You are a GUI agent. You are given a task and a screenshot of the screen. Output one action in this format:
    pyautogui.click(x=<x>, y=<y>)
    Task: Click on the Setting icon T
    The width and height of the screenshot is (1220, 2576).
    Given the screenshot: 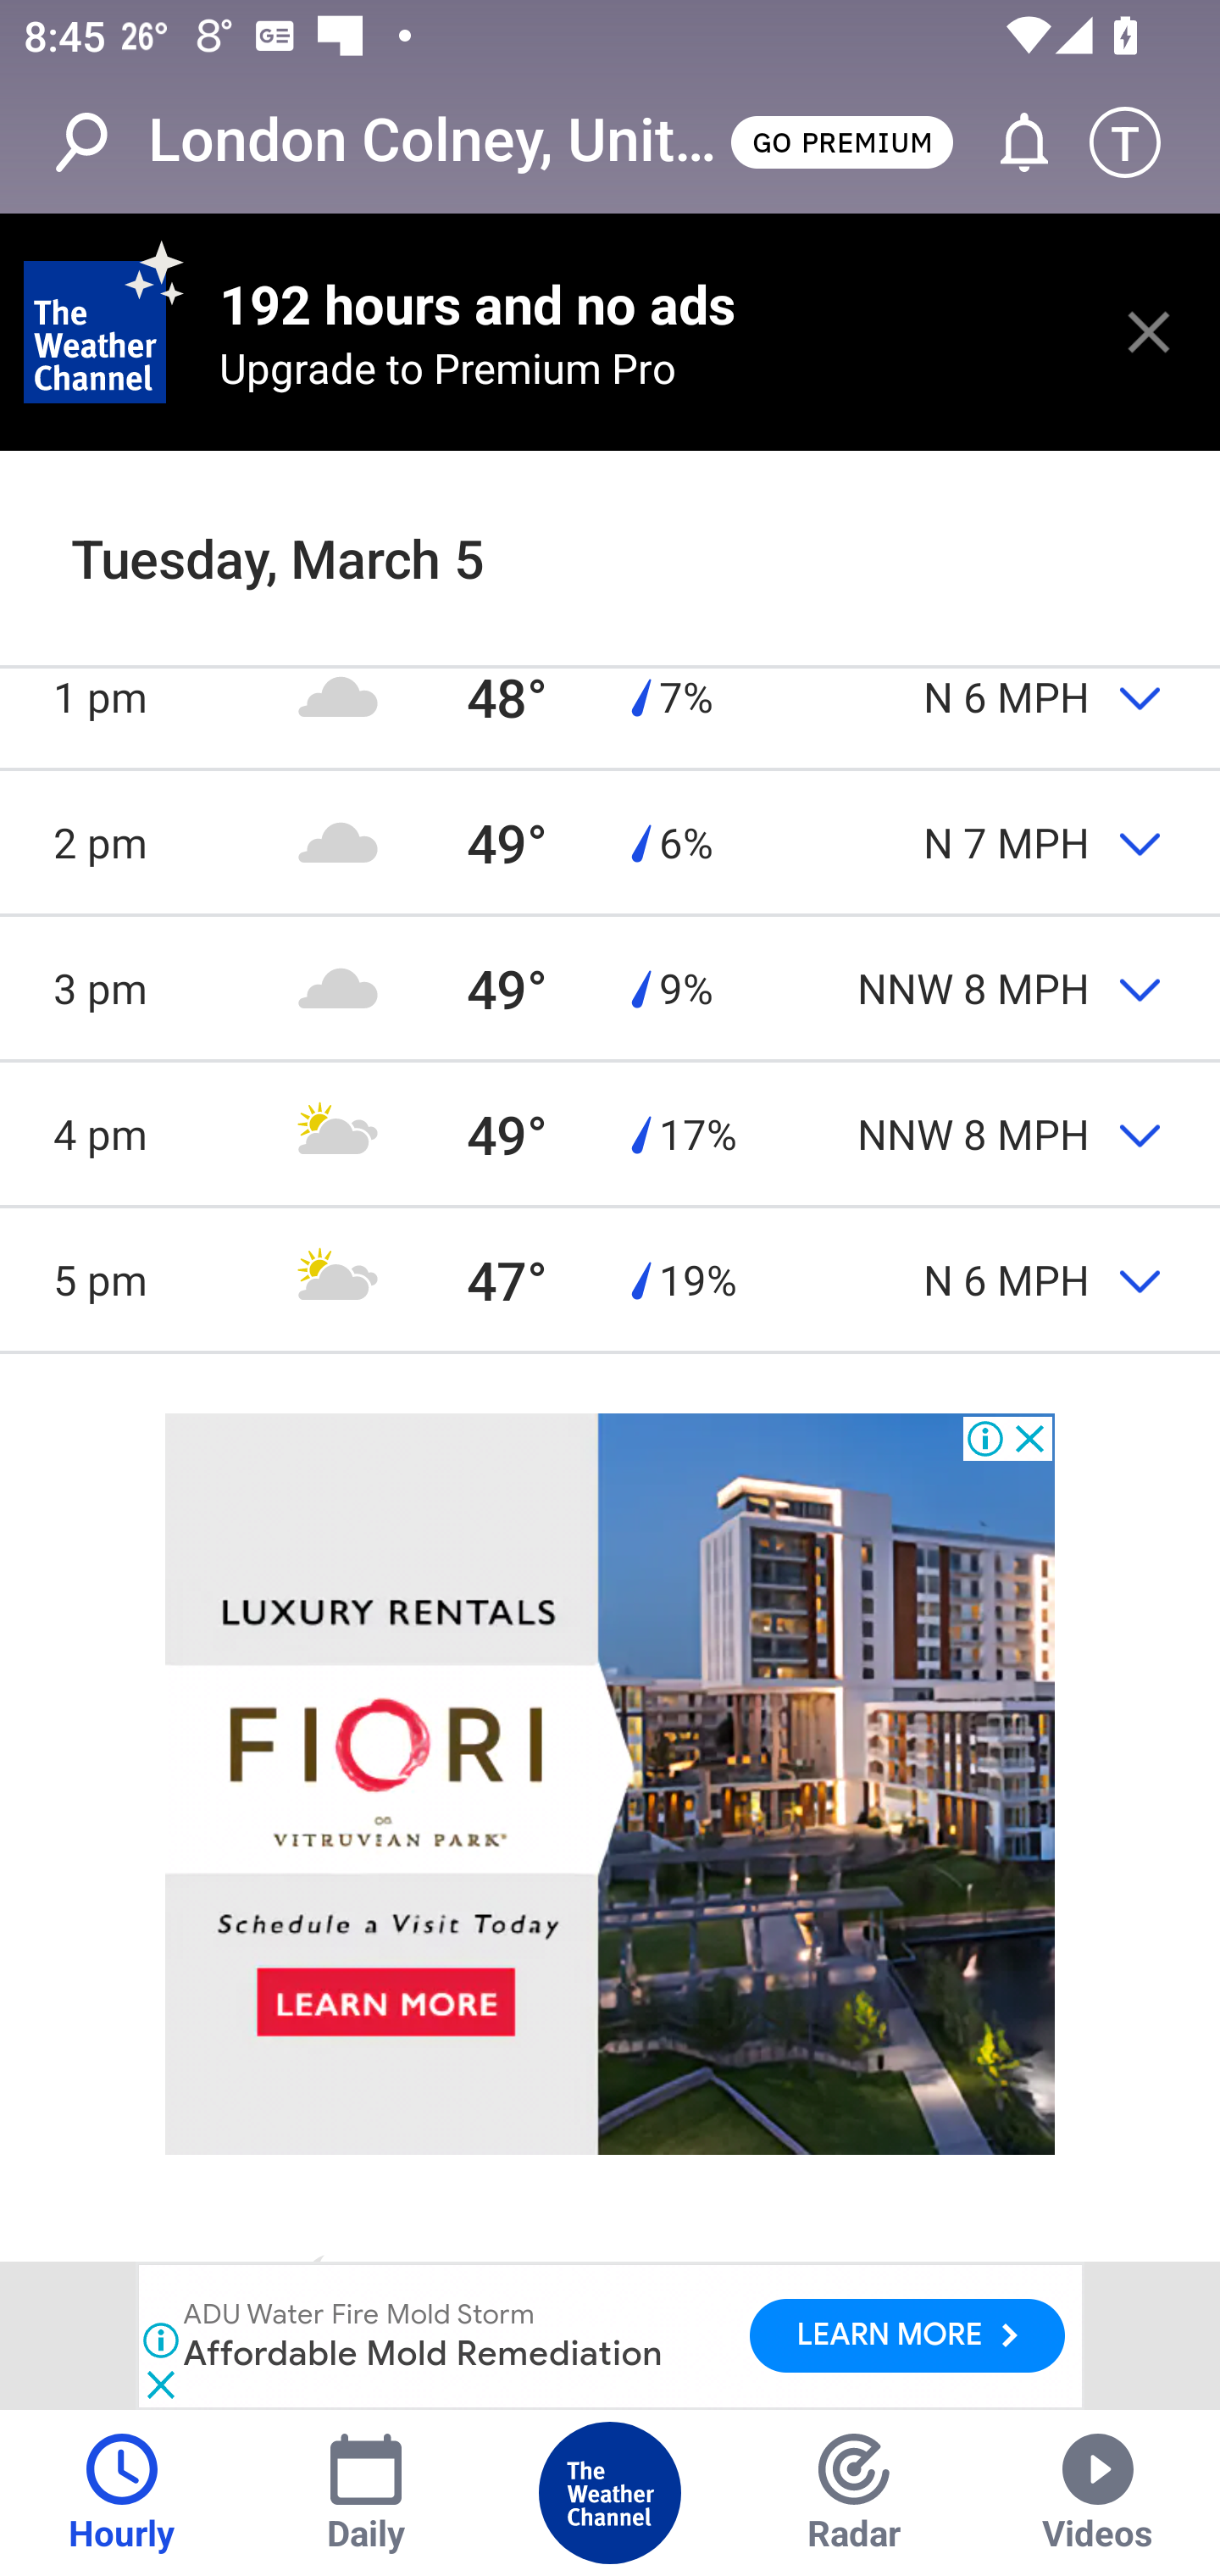 What is the action you would take?
    pyautogui.click(x=1140, y=142)
    